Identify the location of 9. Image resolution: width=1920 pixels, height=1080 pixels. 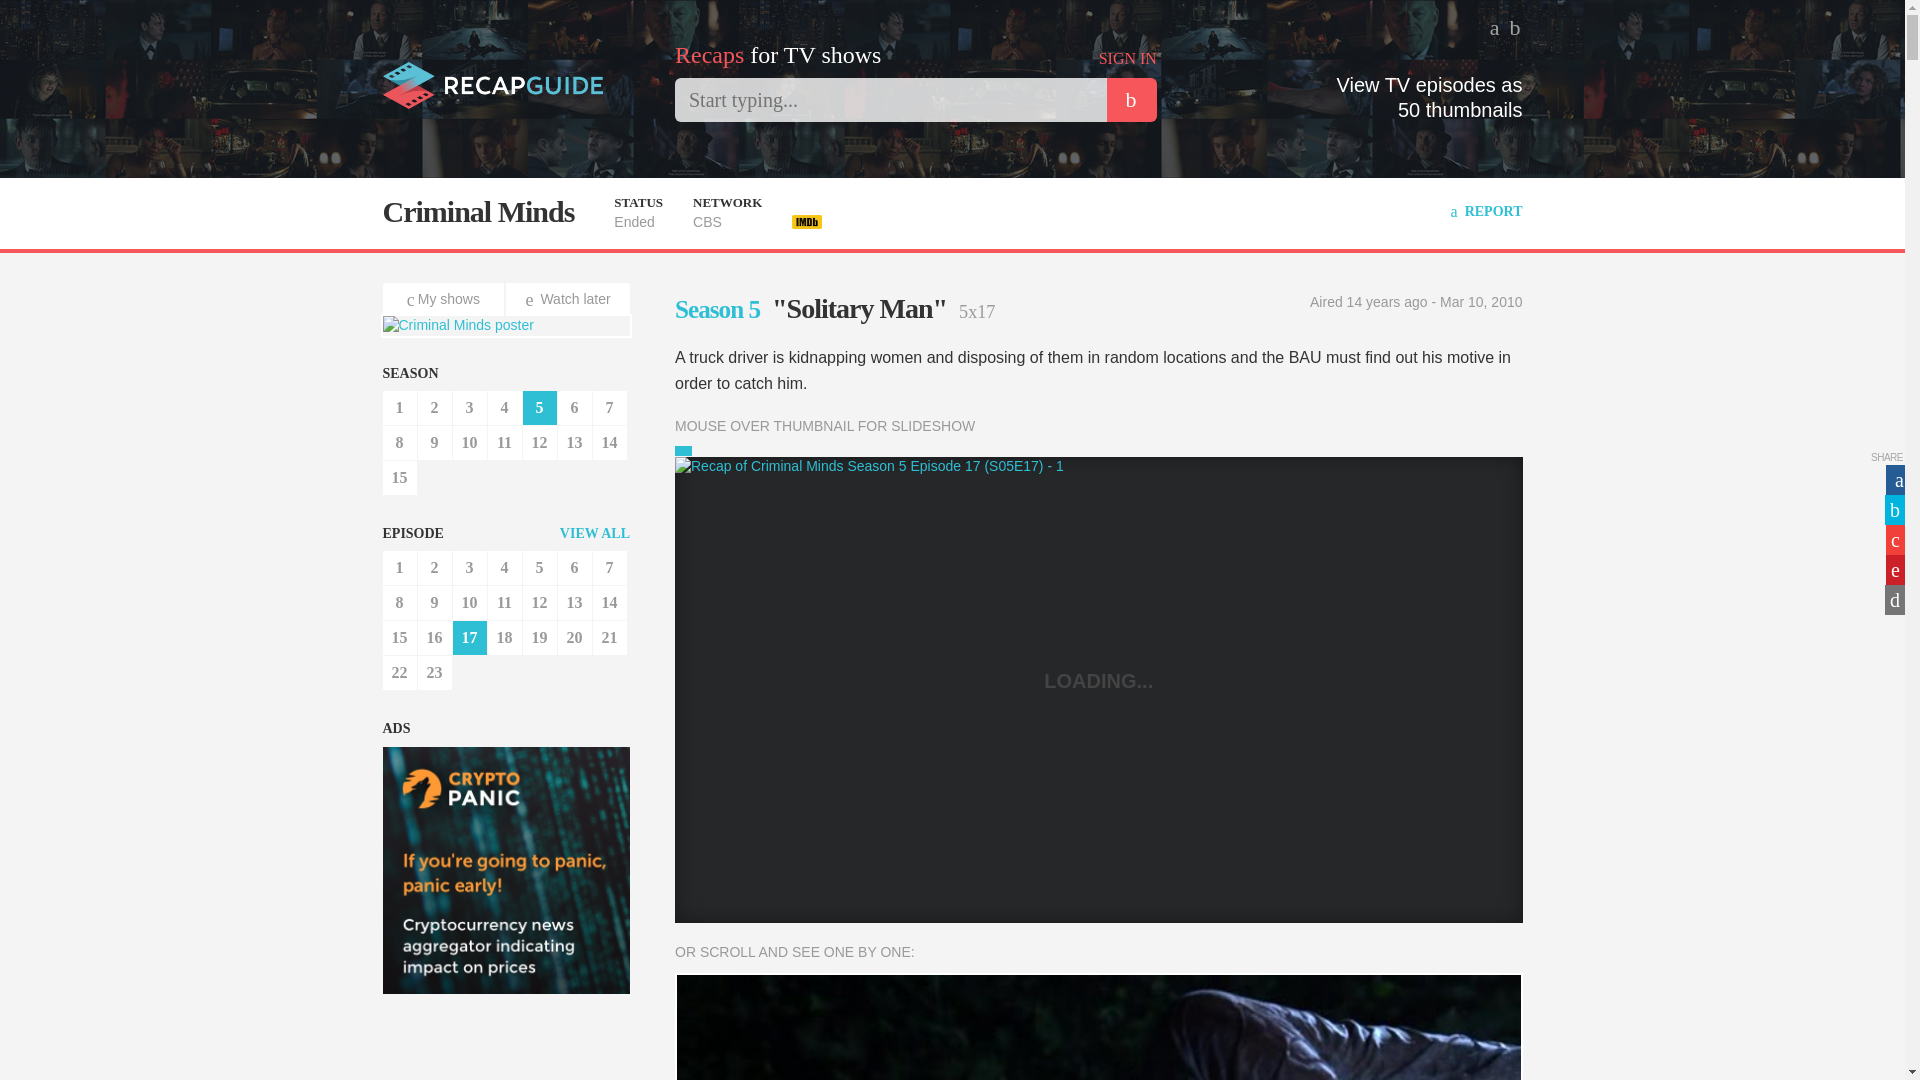
(434, 442).